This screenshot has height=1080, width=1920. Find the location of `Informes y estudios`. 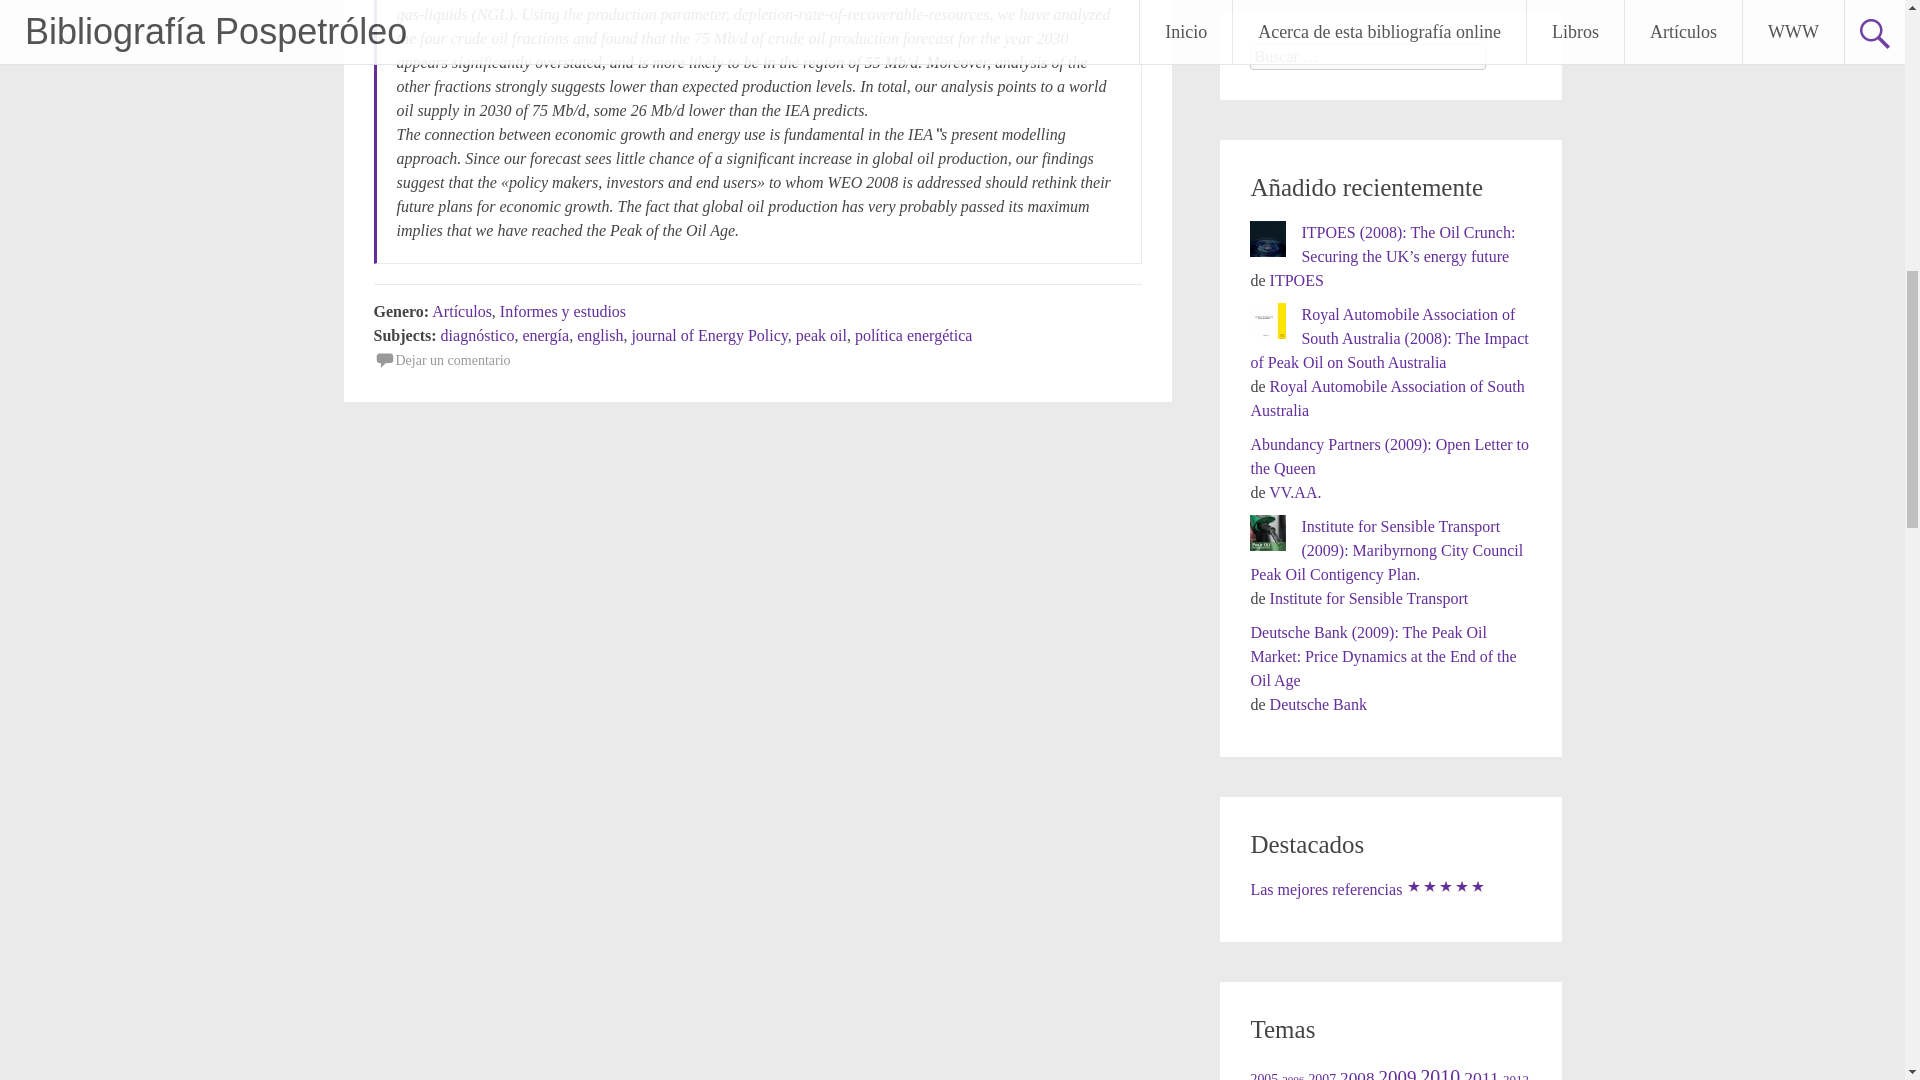

Informes y estudios is located at coordinates (562, 311).